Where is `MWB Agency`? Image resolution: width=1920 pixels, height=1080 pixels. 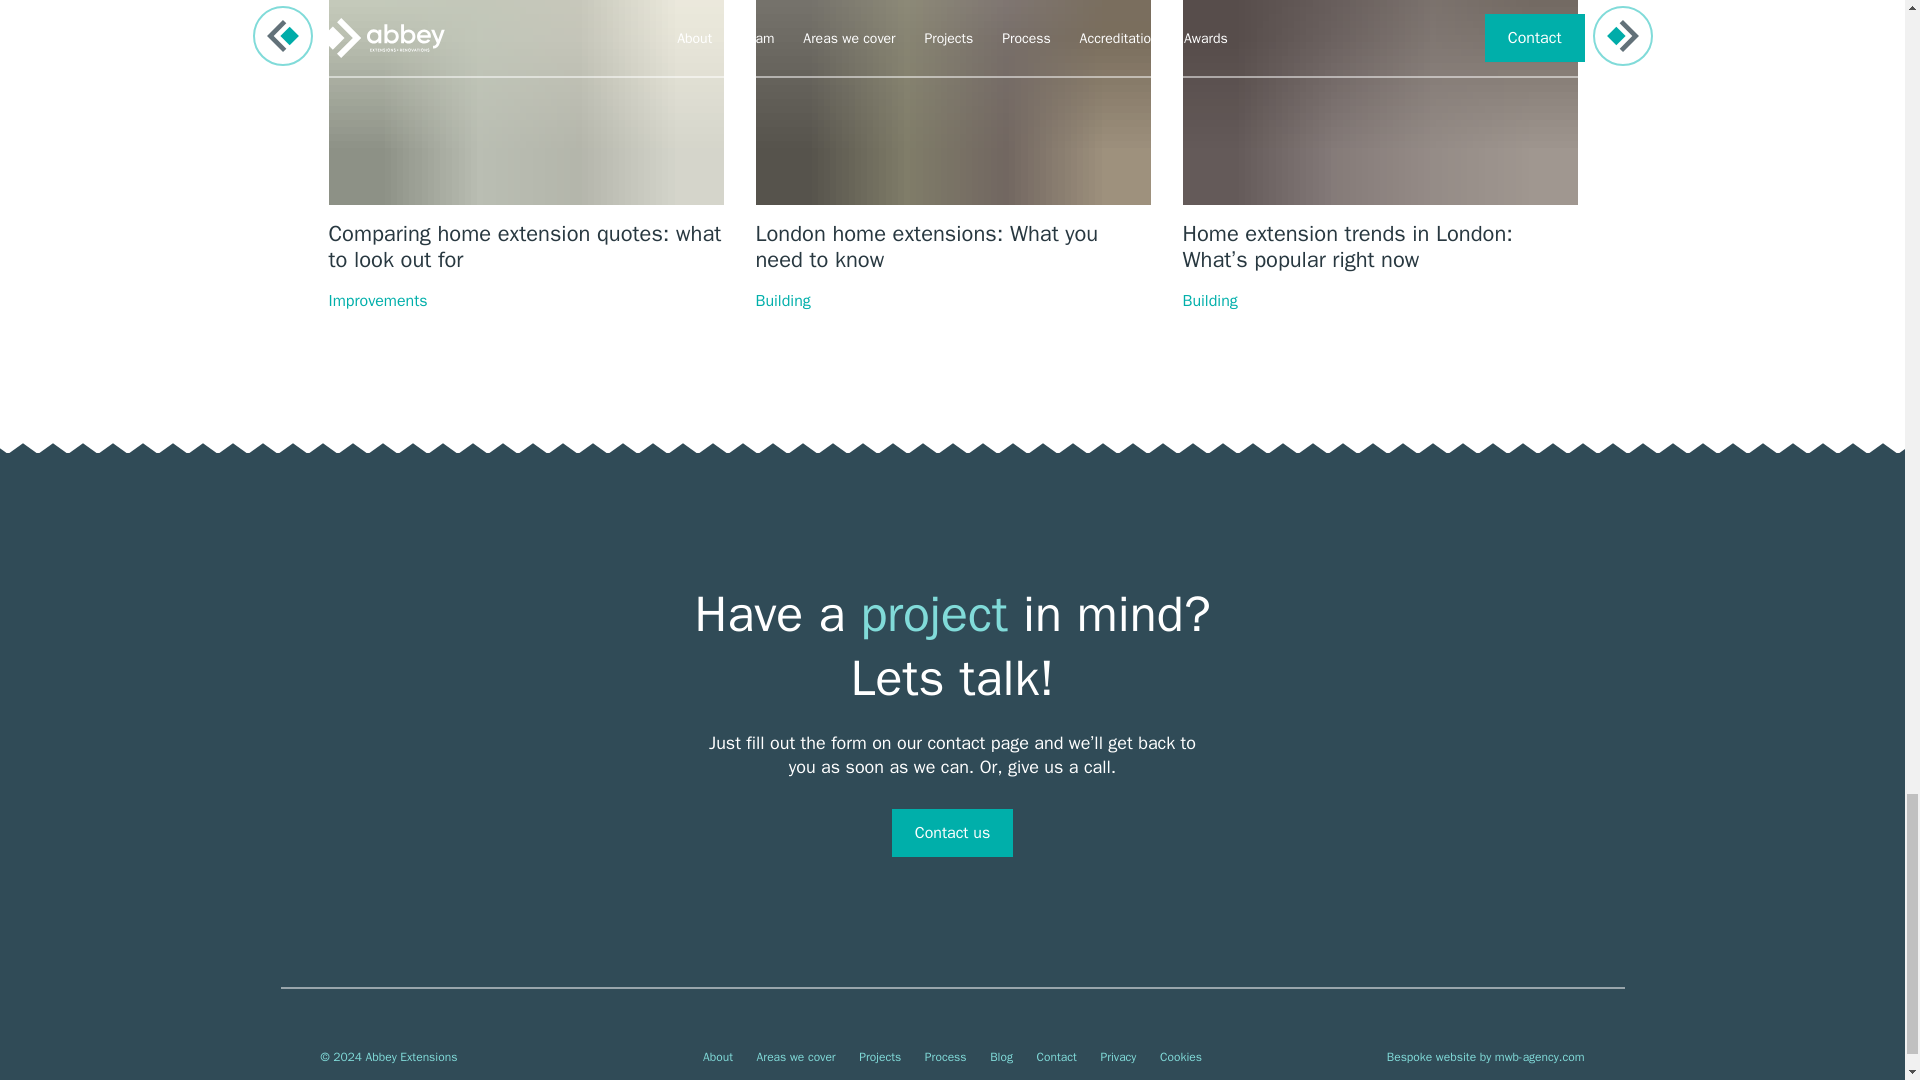
MWB Agency is located at coordinates (1540, 1056).